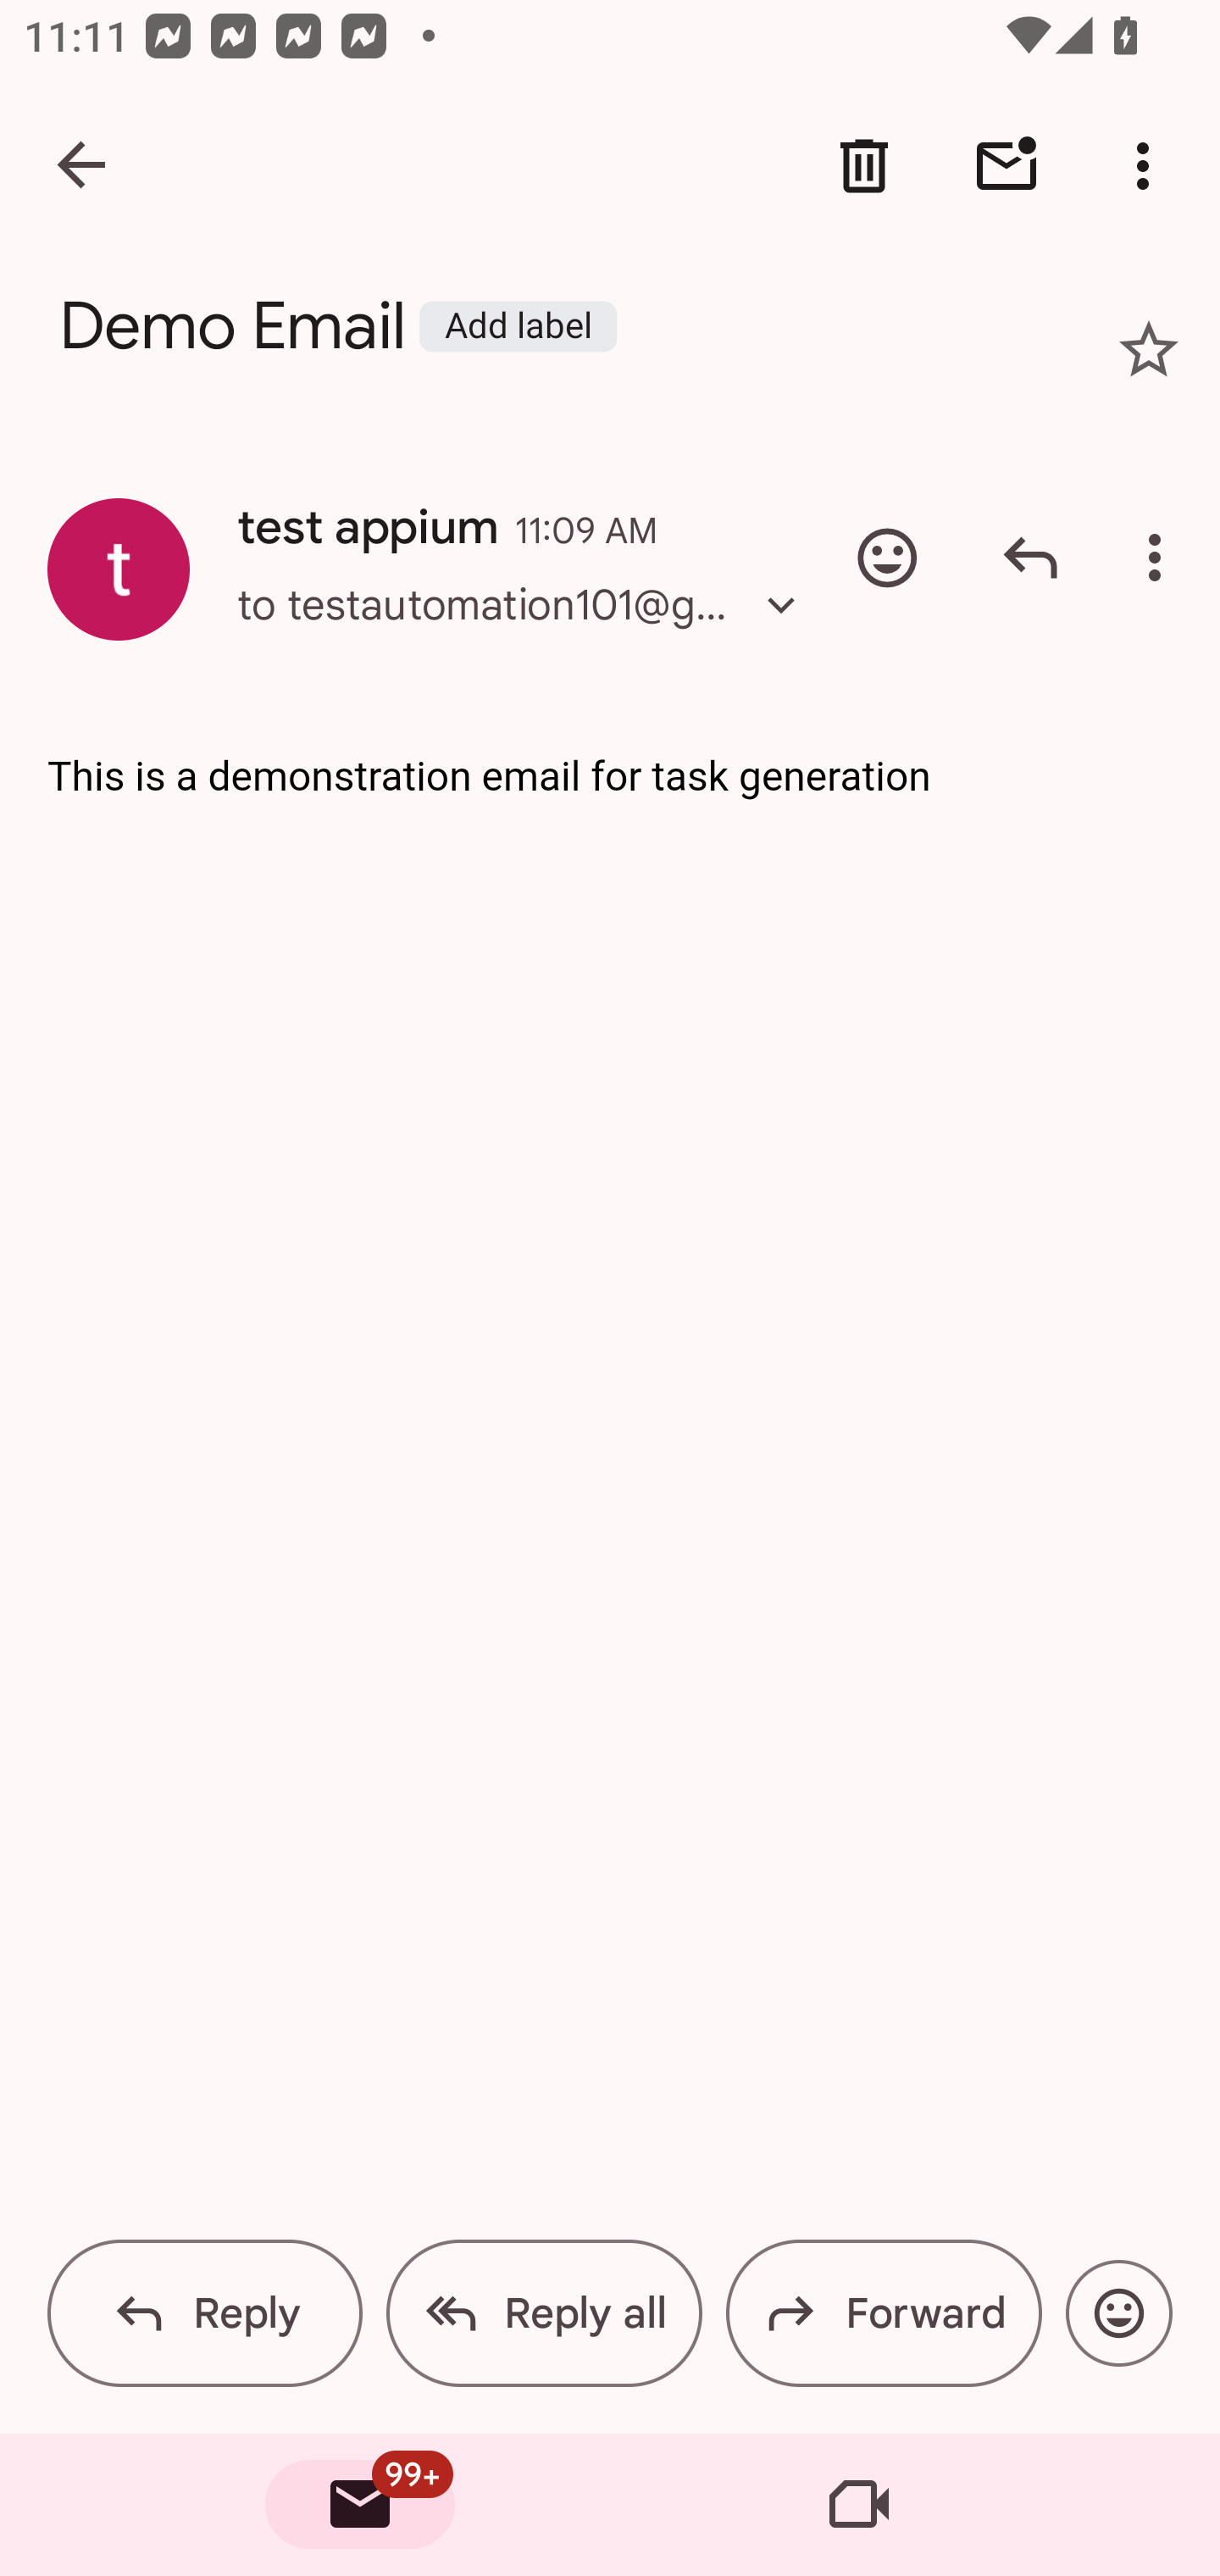  Describe the element at coordinates (1149, 349) in the screenshot. I see `Add star` at that location.